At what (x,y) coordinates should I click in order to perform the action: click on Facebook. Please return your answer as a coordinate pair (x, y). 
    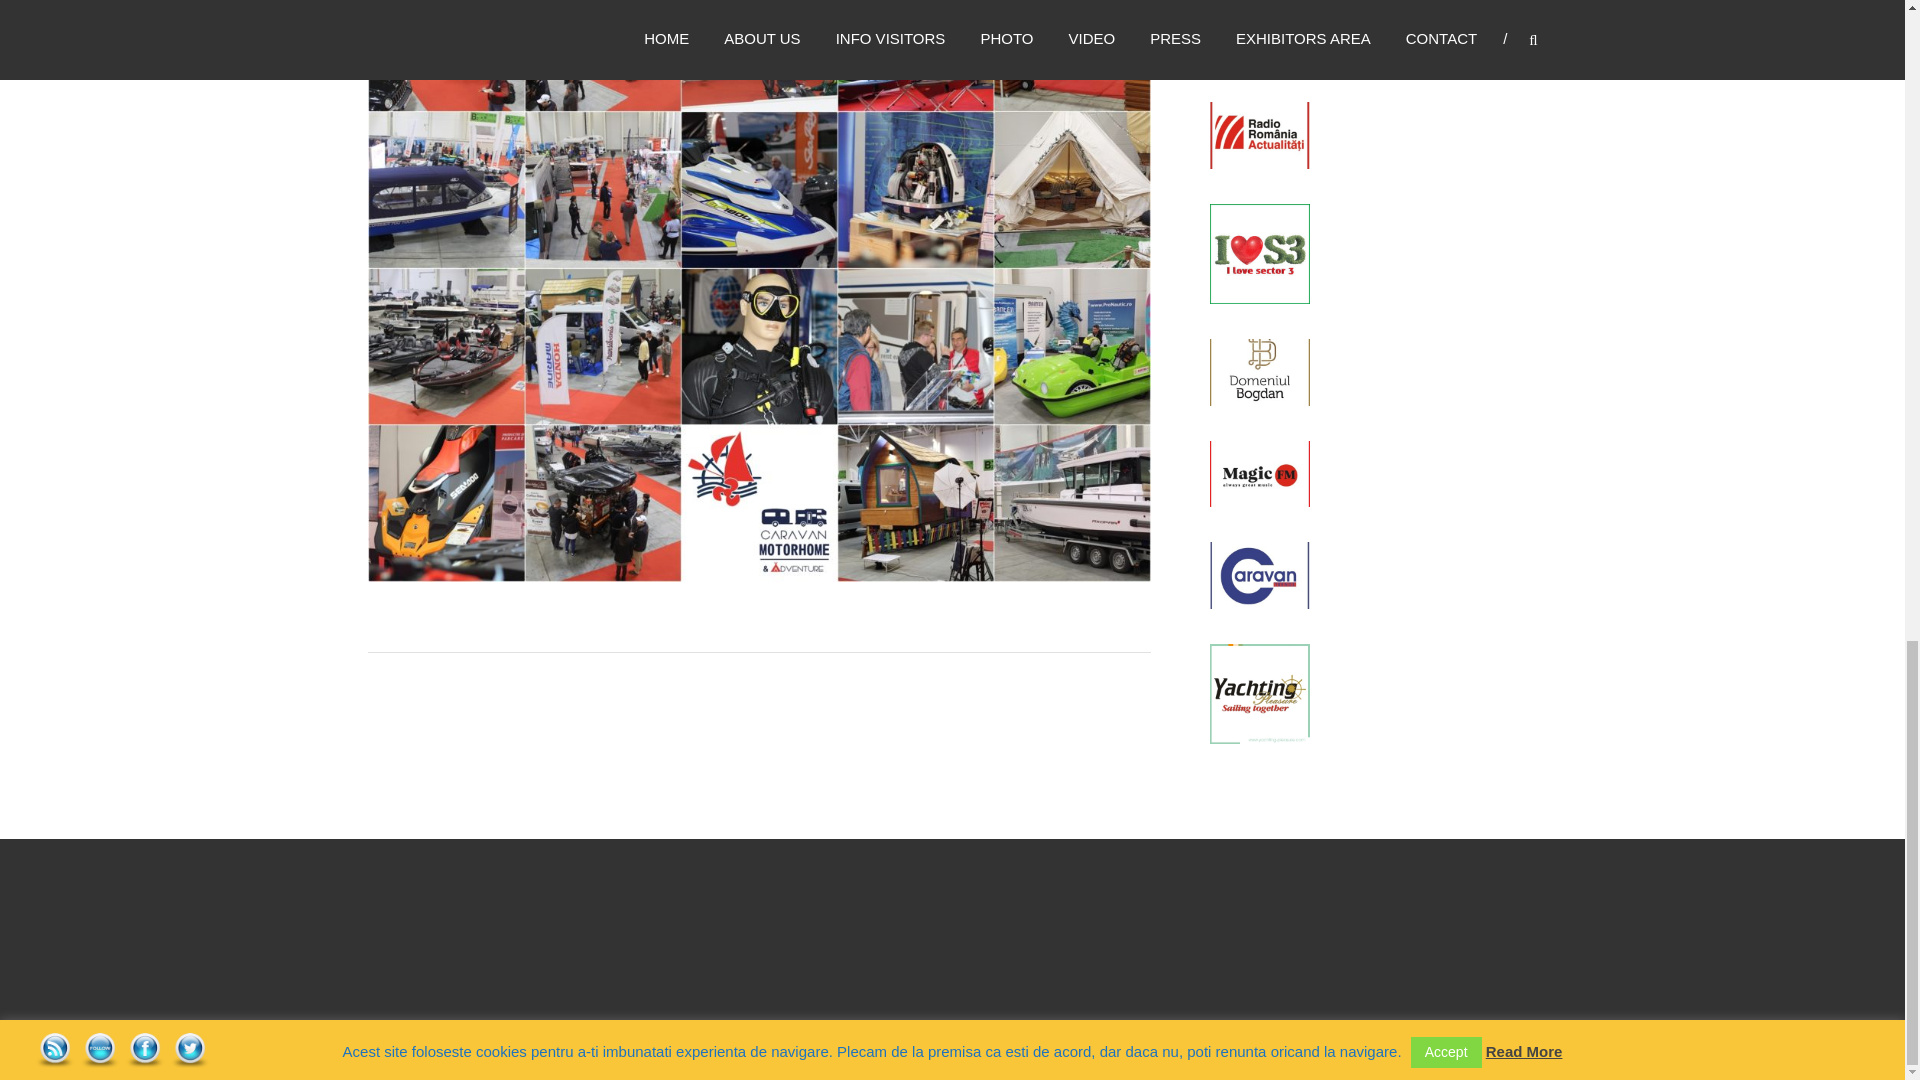
    Looking at the image, I should click on (144, 1050).